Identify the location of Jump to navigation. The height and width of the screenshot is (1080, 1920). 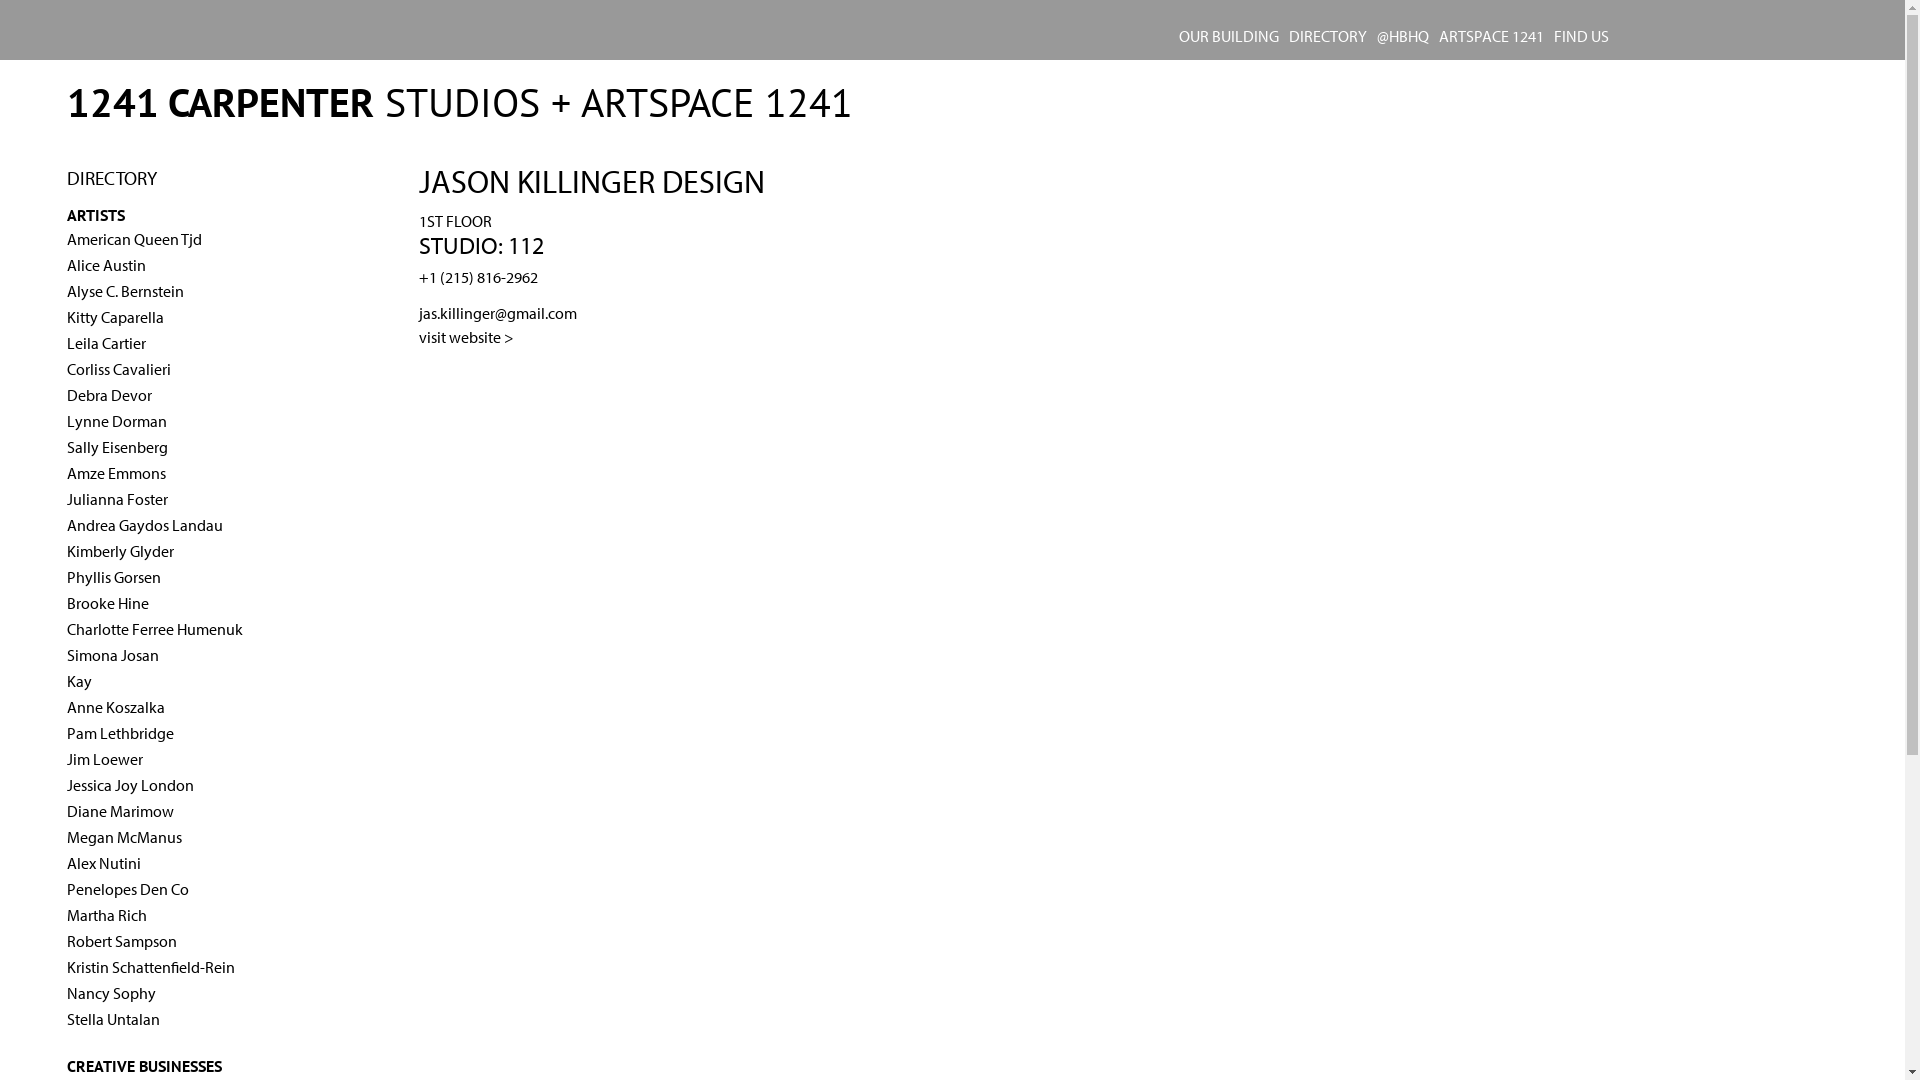
(952, 83).